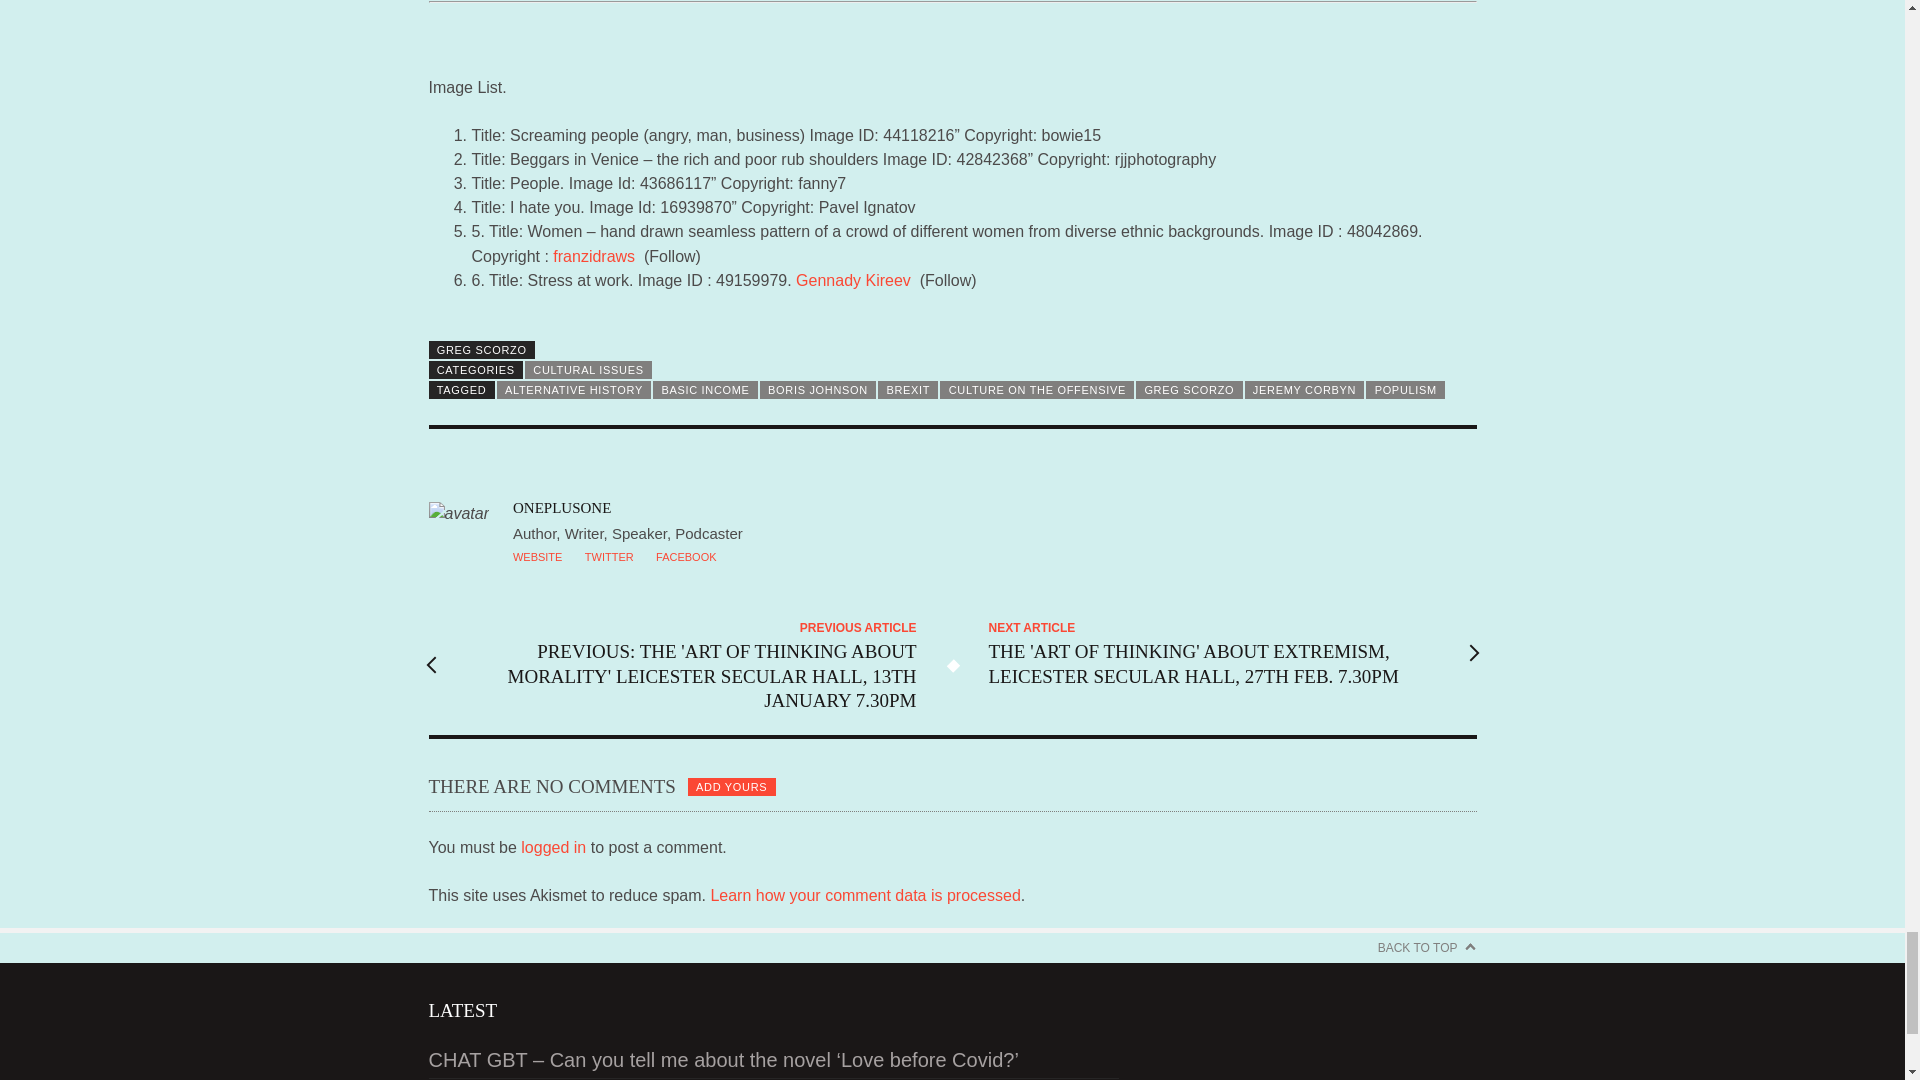 The width and height of the screenshot is (1920, 1080). Describe the element at coordinates (853, 280) in the screenshot. I see `Gennady Kireev` at that location.